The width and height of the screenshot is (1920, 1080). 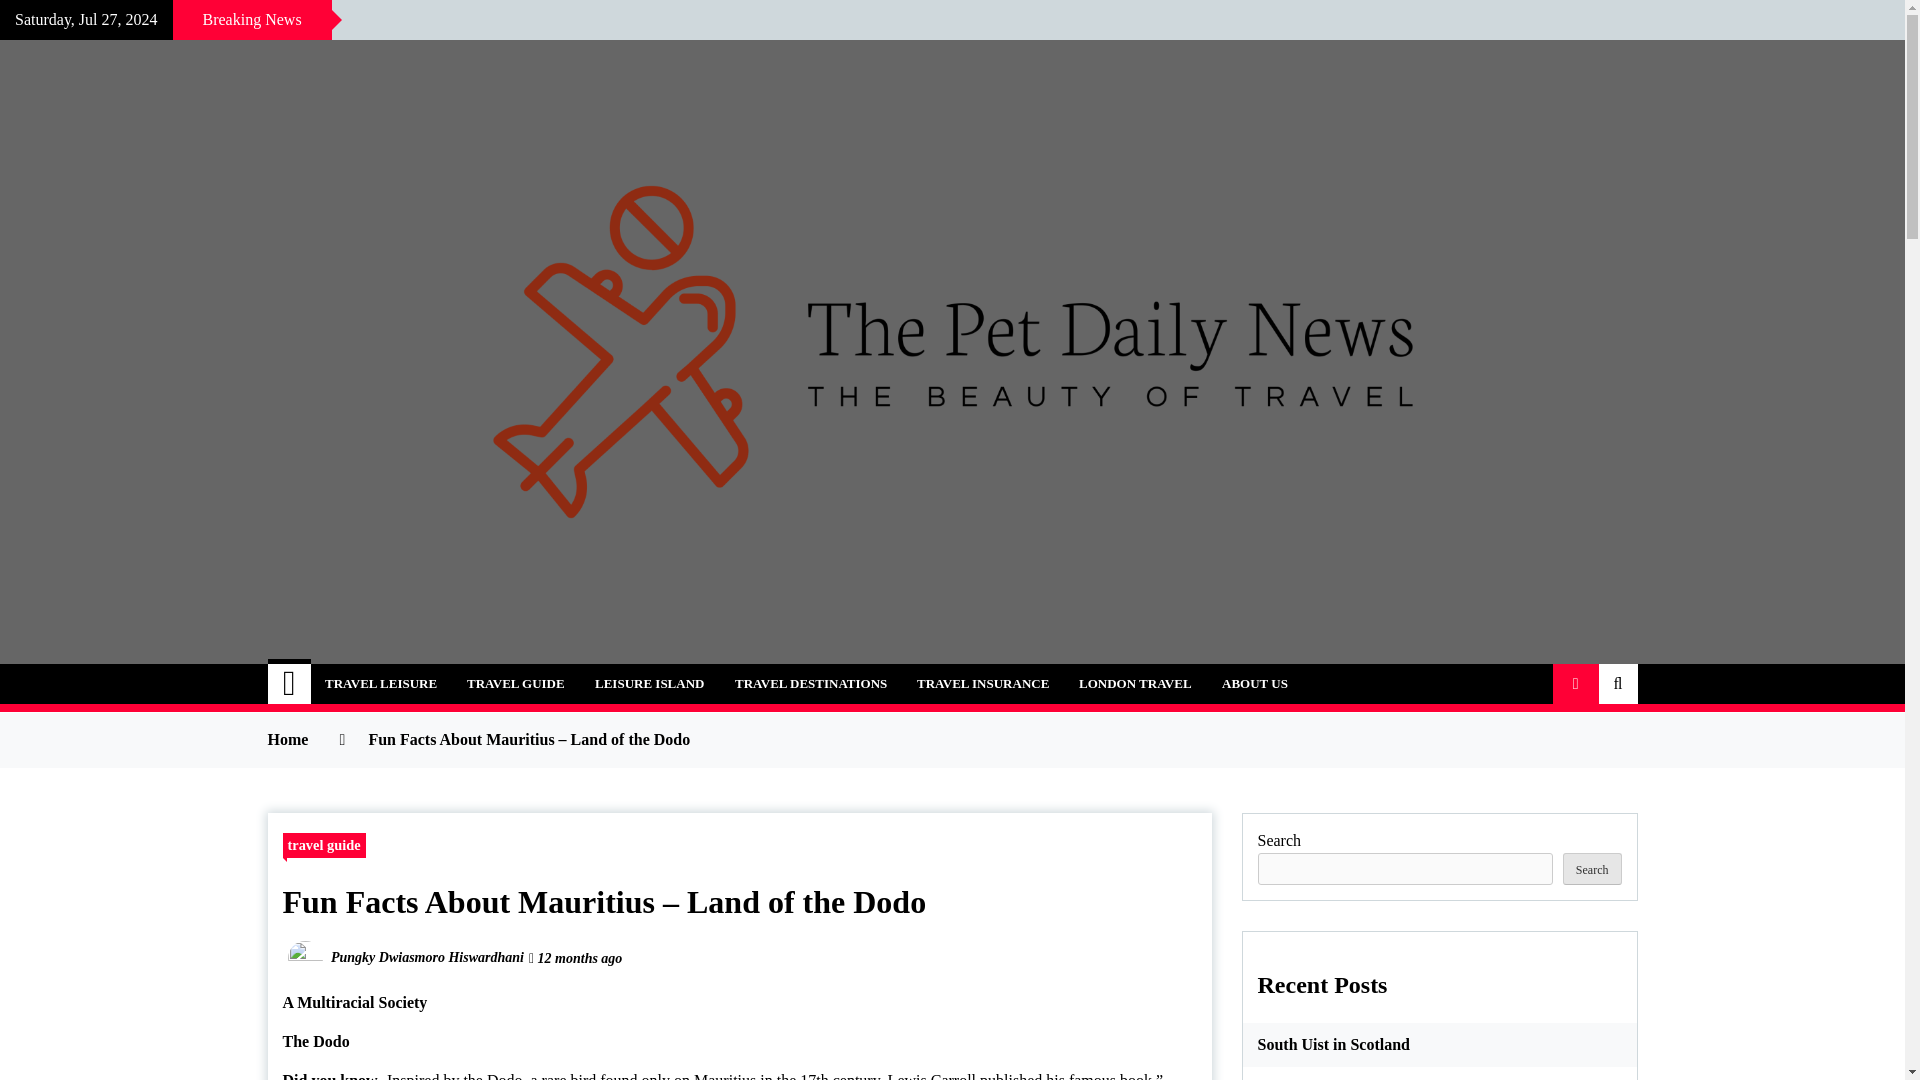 What do you see at coordinates (811, 684) in the screenshot?
I see `TRAVEL DESTINATIONS` at bounding box center [811, 684].